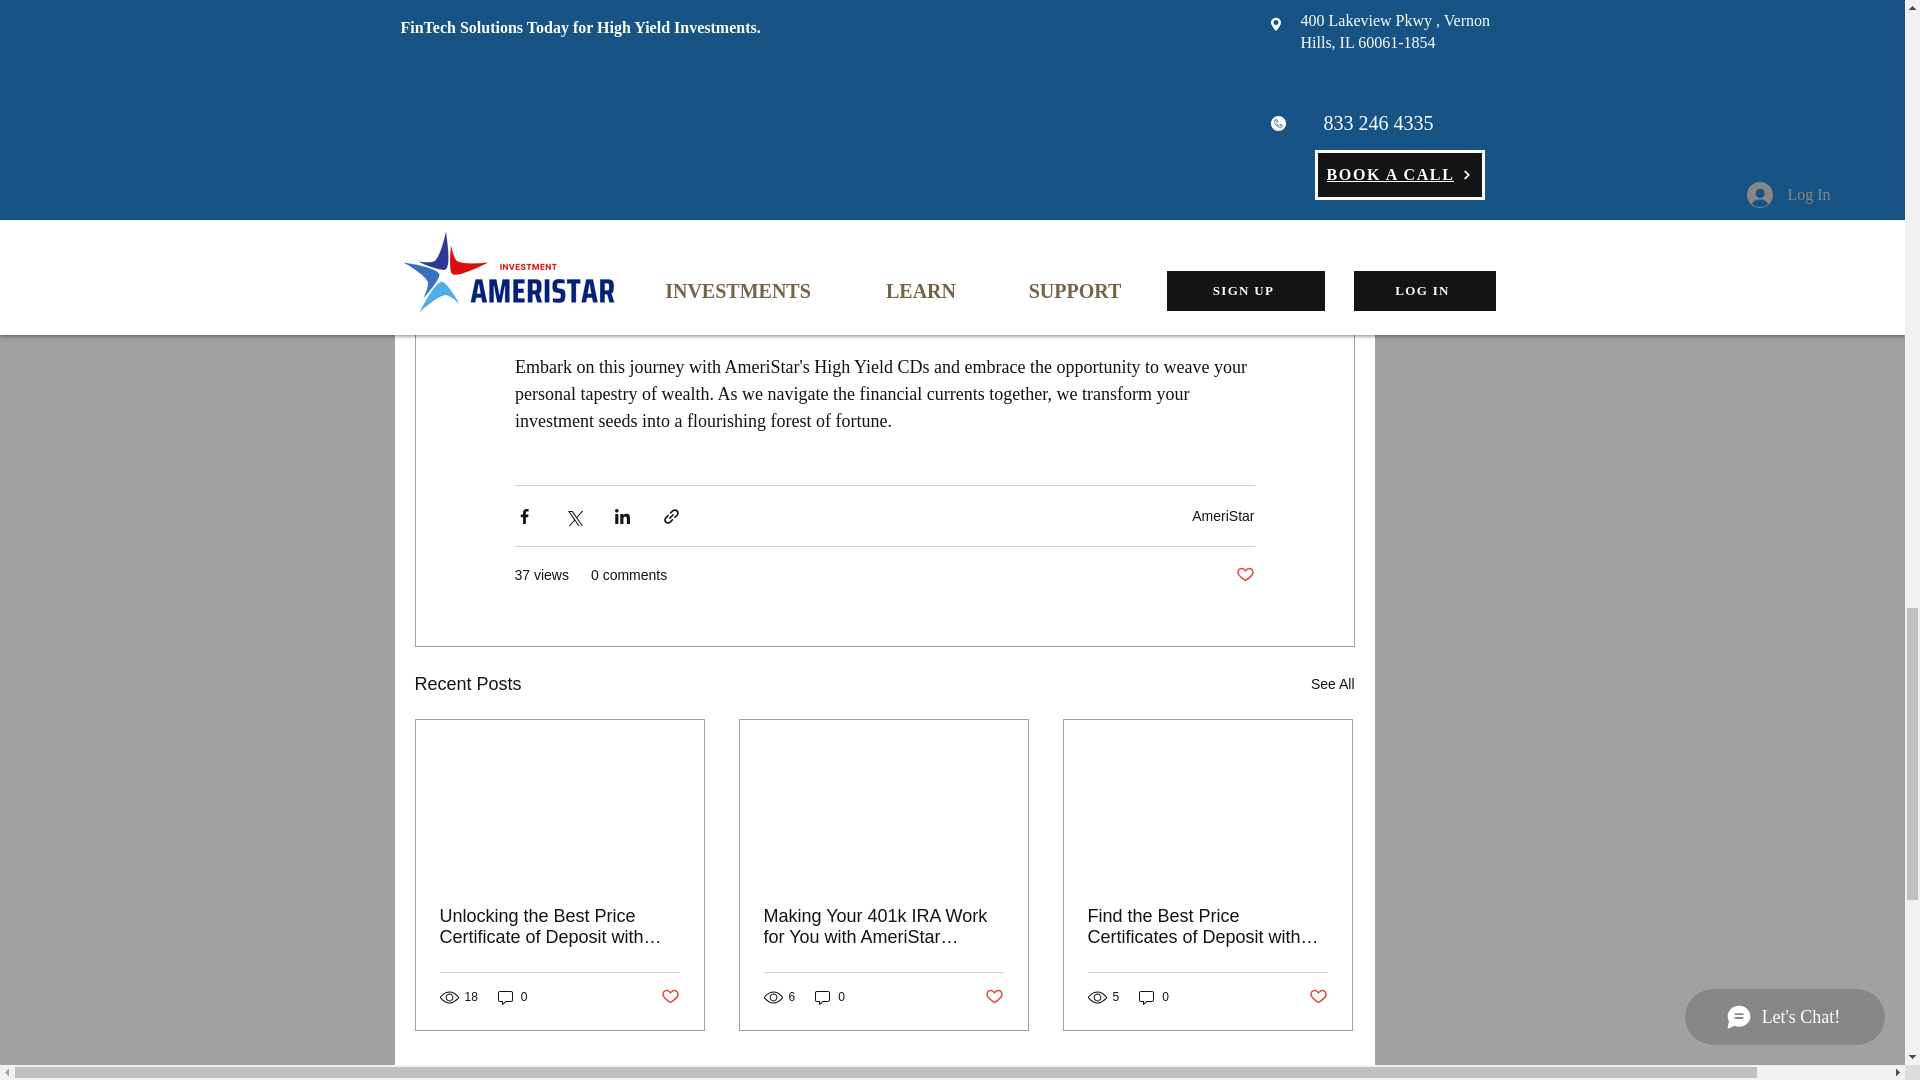 The width and height of the screenshot is (1920, 1080). I want to click on See All, so click(1333, 684).